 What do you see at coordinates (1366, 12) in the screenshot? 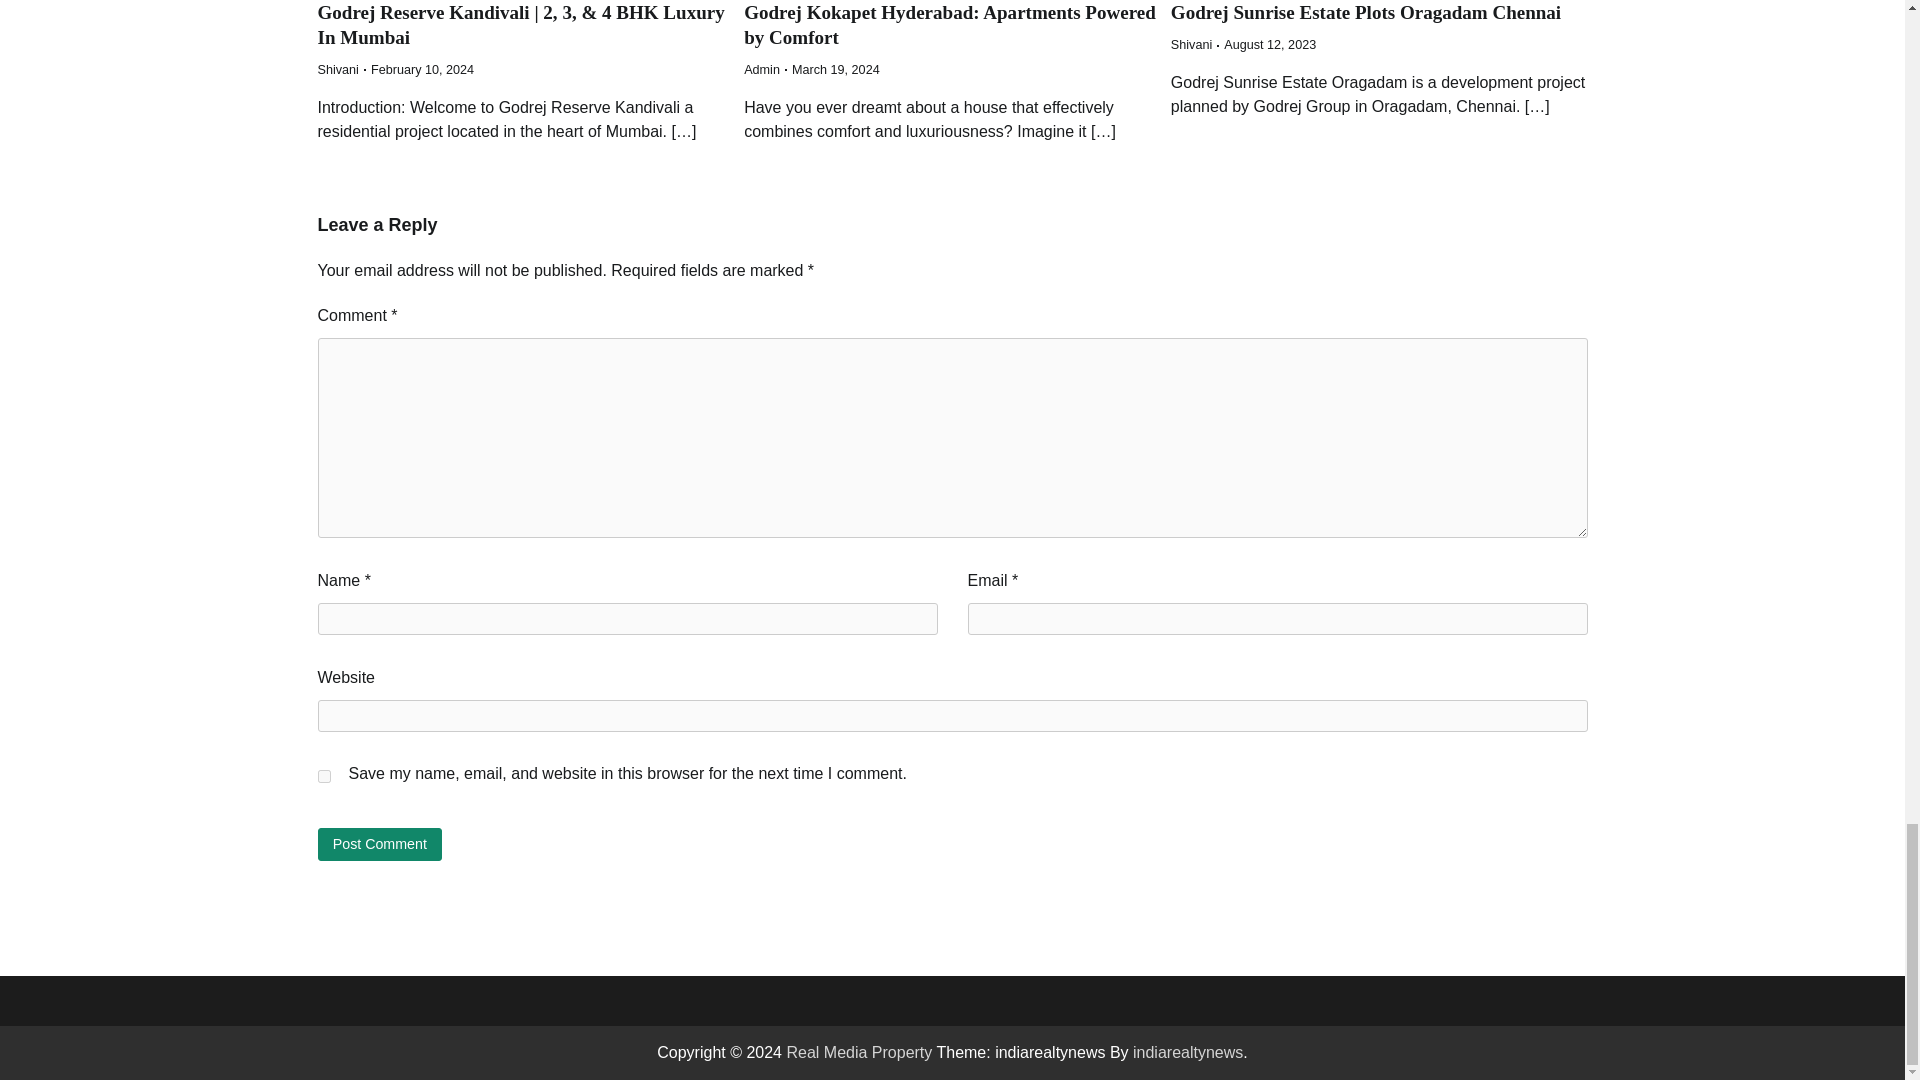
I see `Godrej Sunrise Estate Plots Oragadam Chennai` at bounding box center [1366, 12].